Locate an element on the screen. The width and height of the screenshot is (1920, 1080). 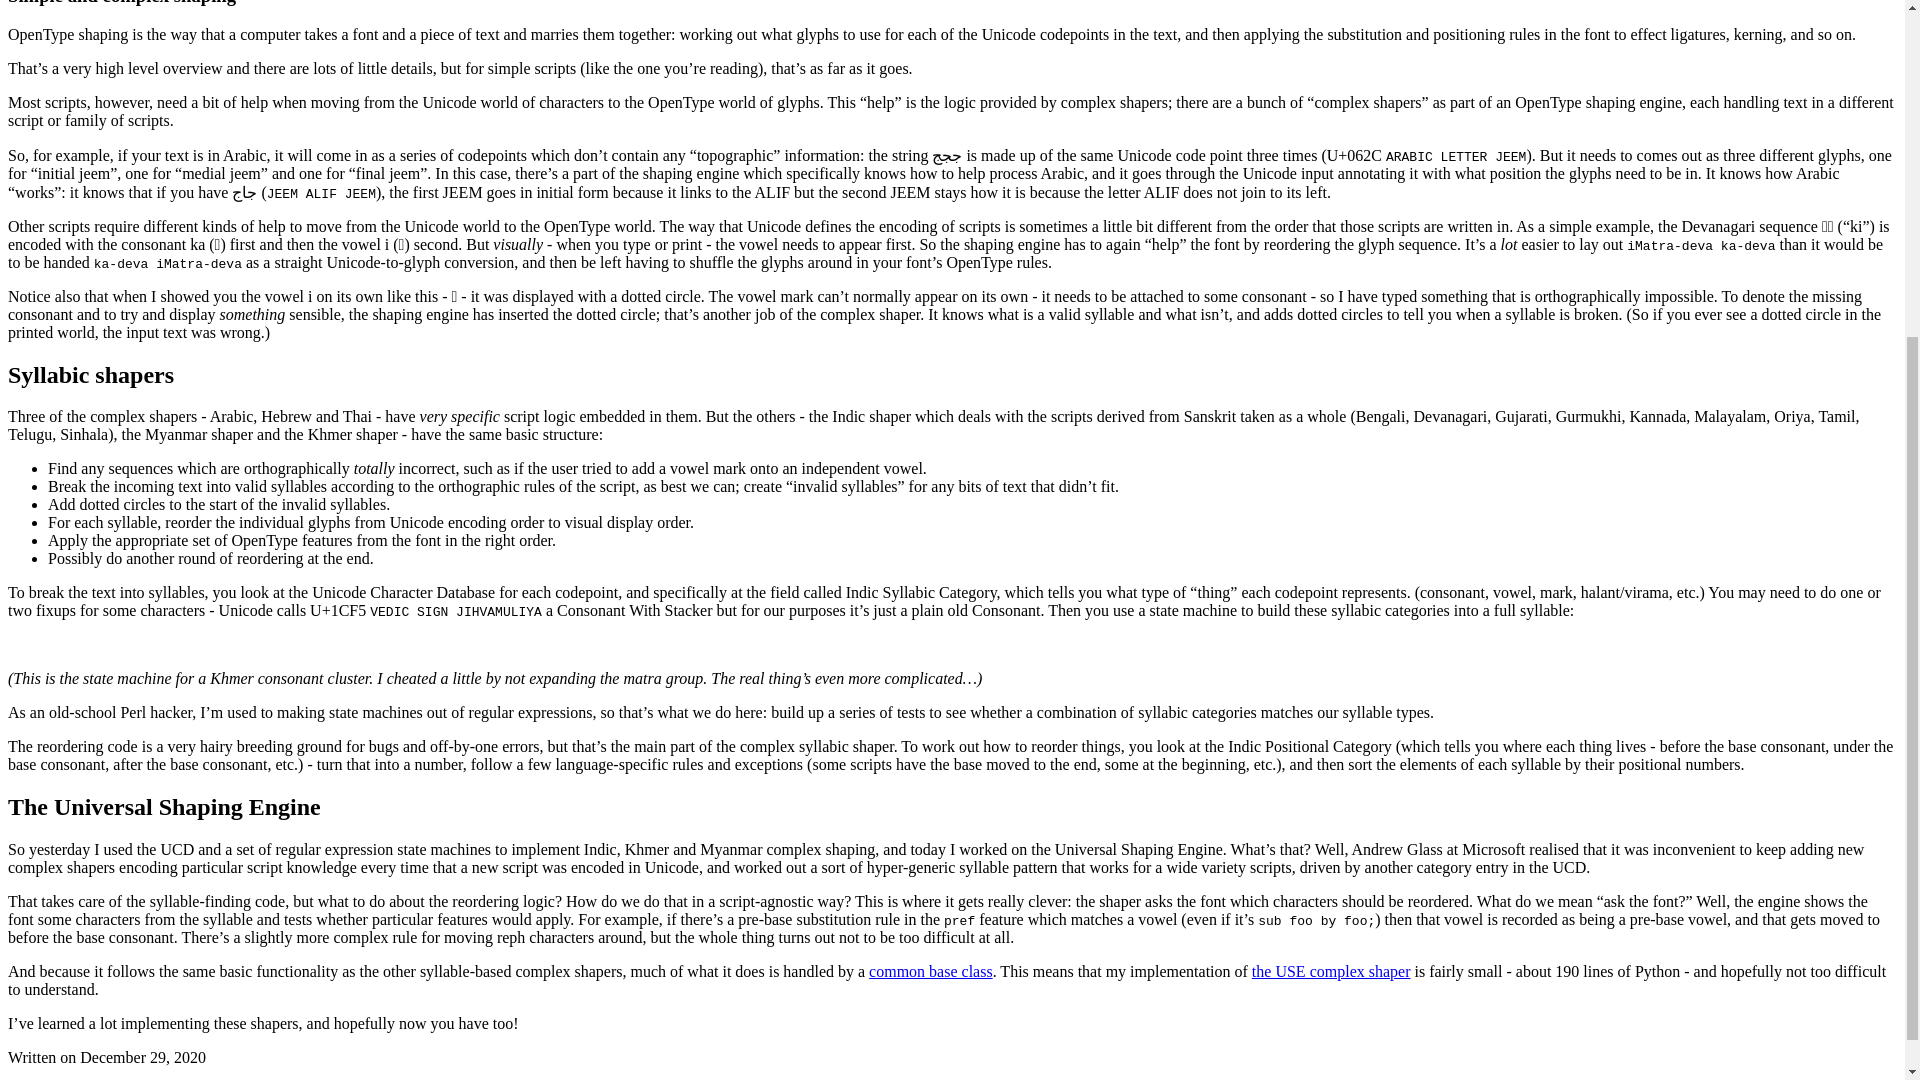
the USE complex shaper is located at coordinates (1331, 971).